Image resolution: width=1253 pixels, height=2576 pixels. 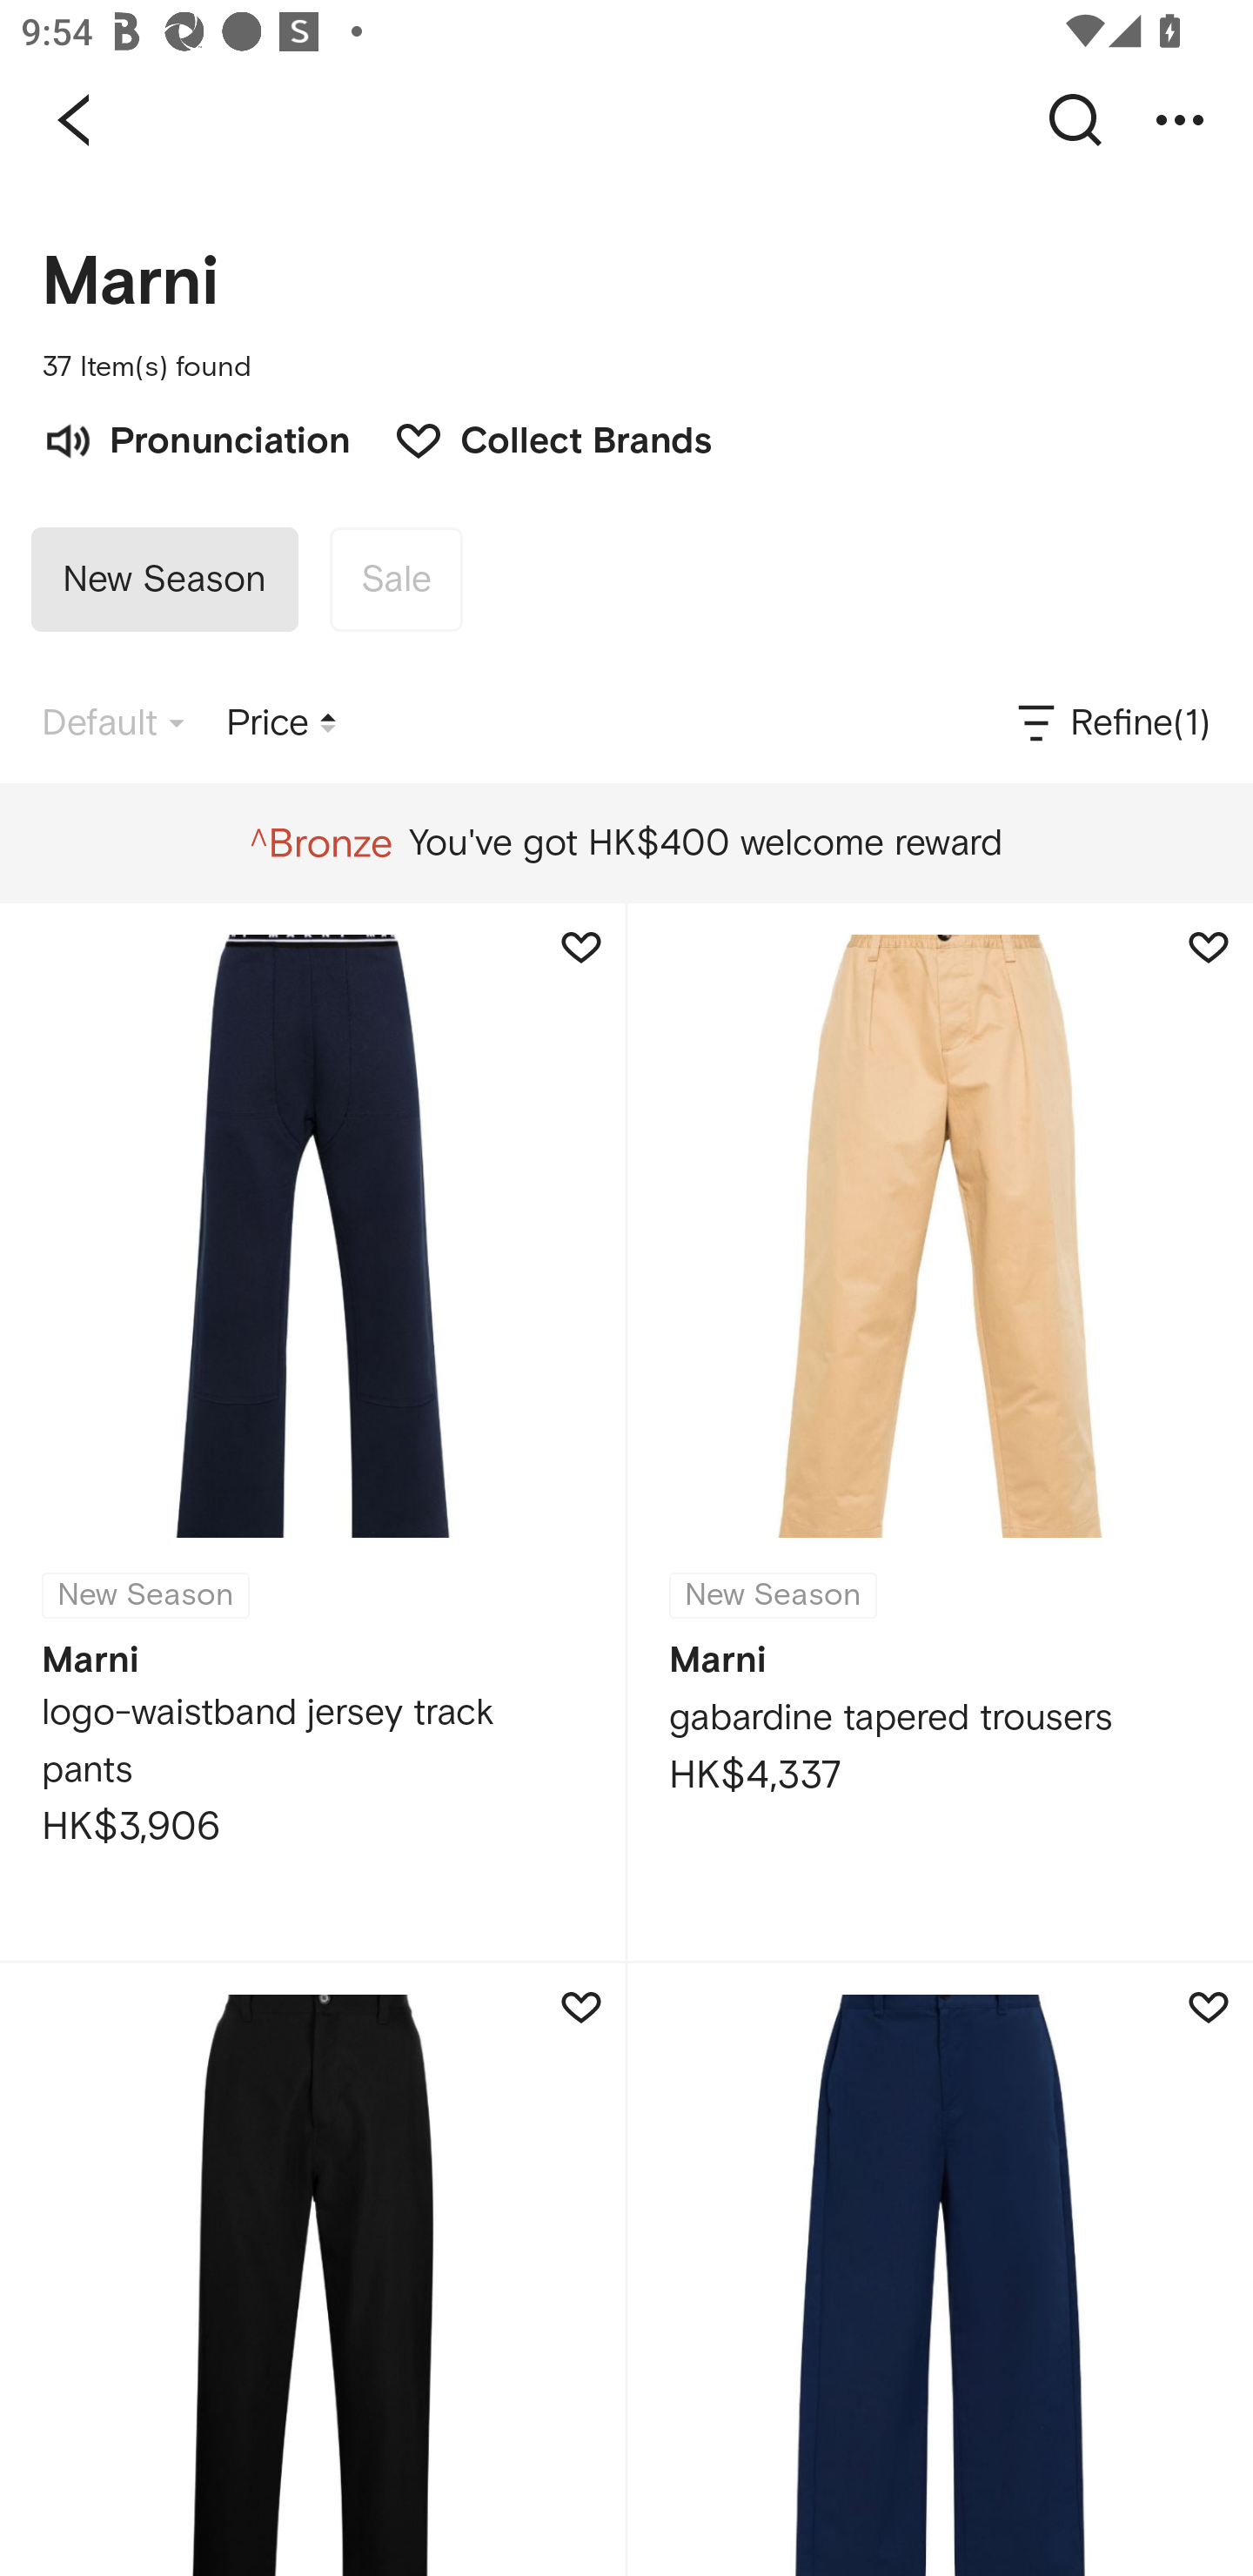 I want to click on Collect Brands, so click(x=538, y=438).